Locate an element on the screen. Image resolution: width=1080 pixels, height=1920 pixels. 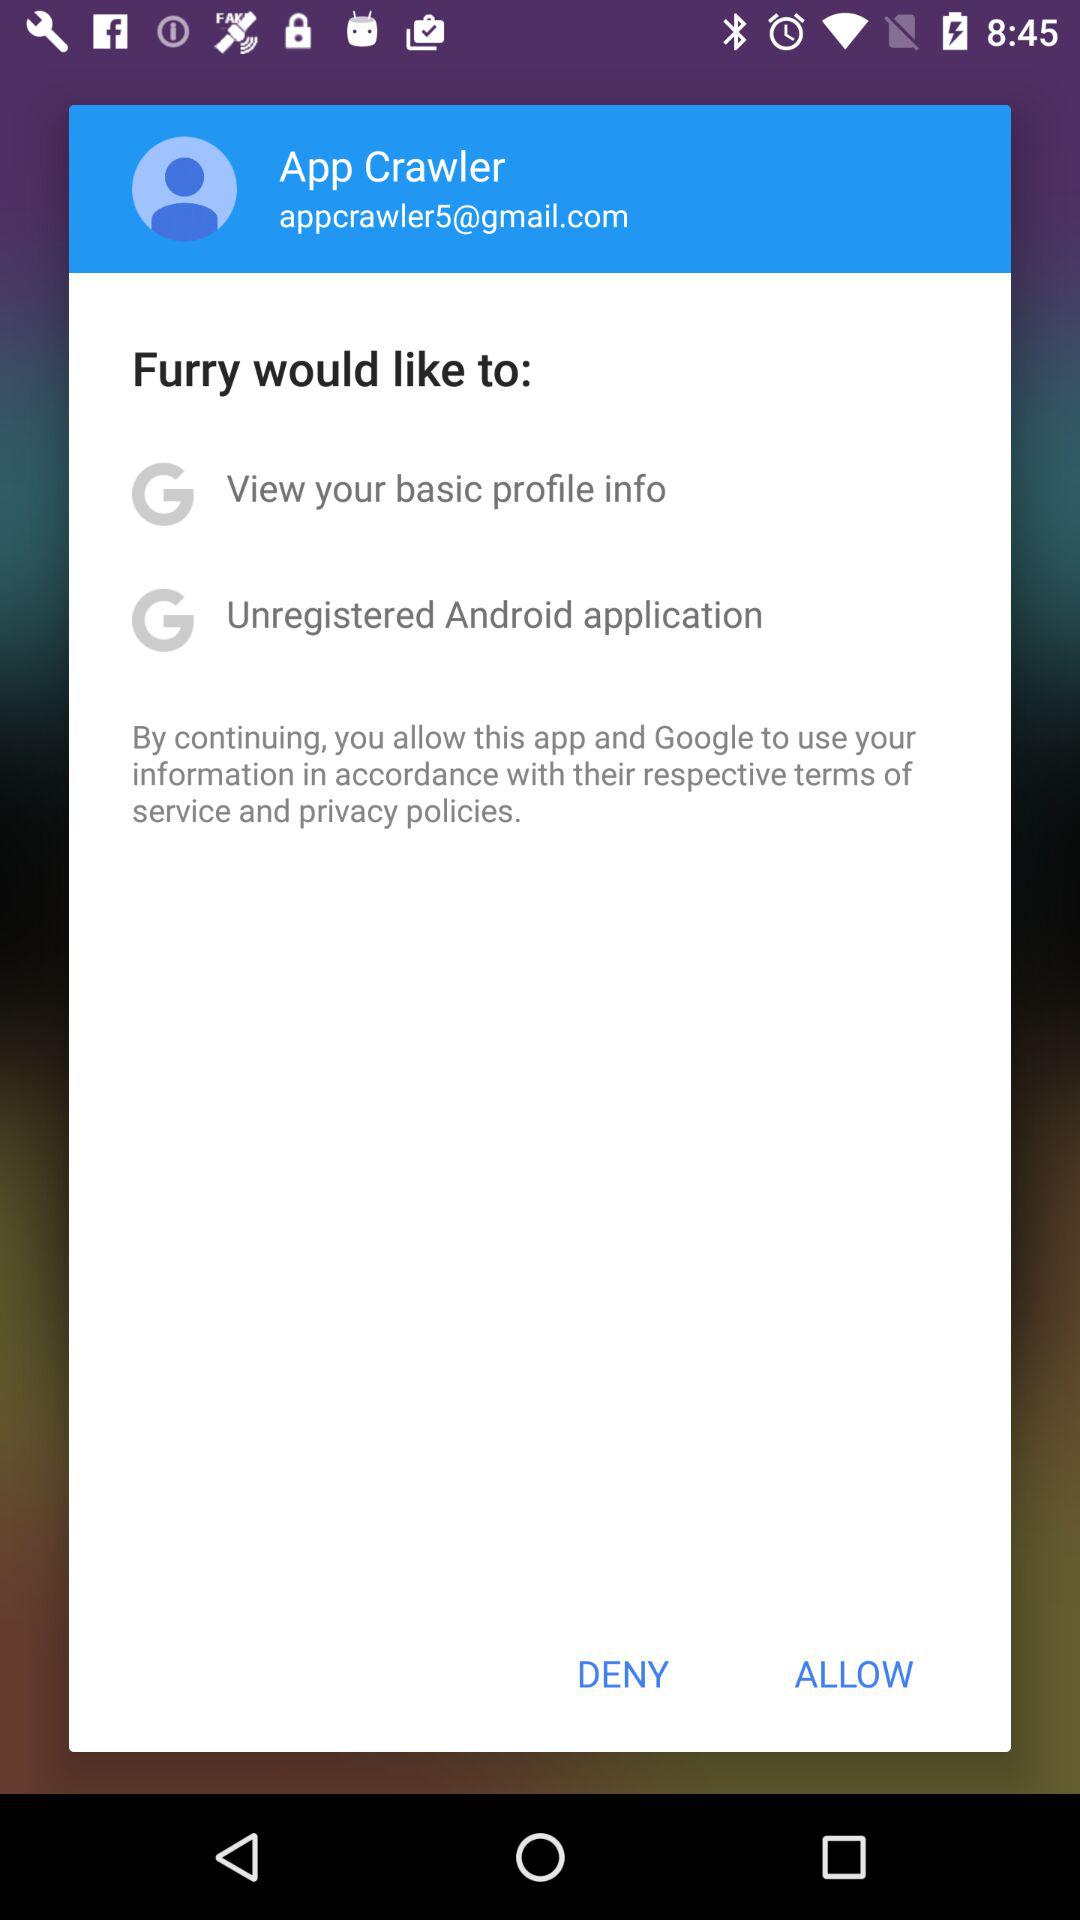
swipe to the deny item is located at coordinates (622, 1673).